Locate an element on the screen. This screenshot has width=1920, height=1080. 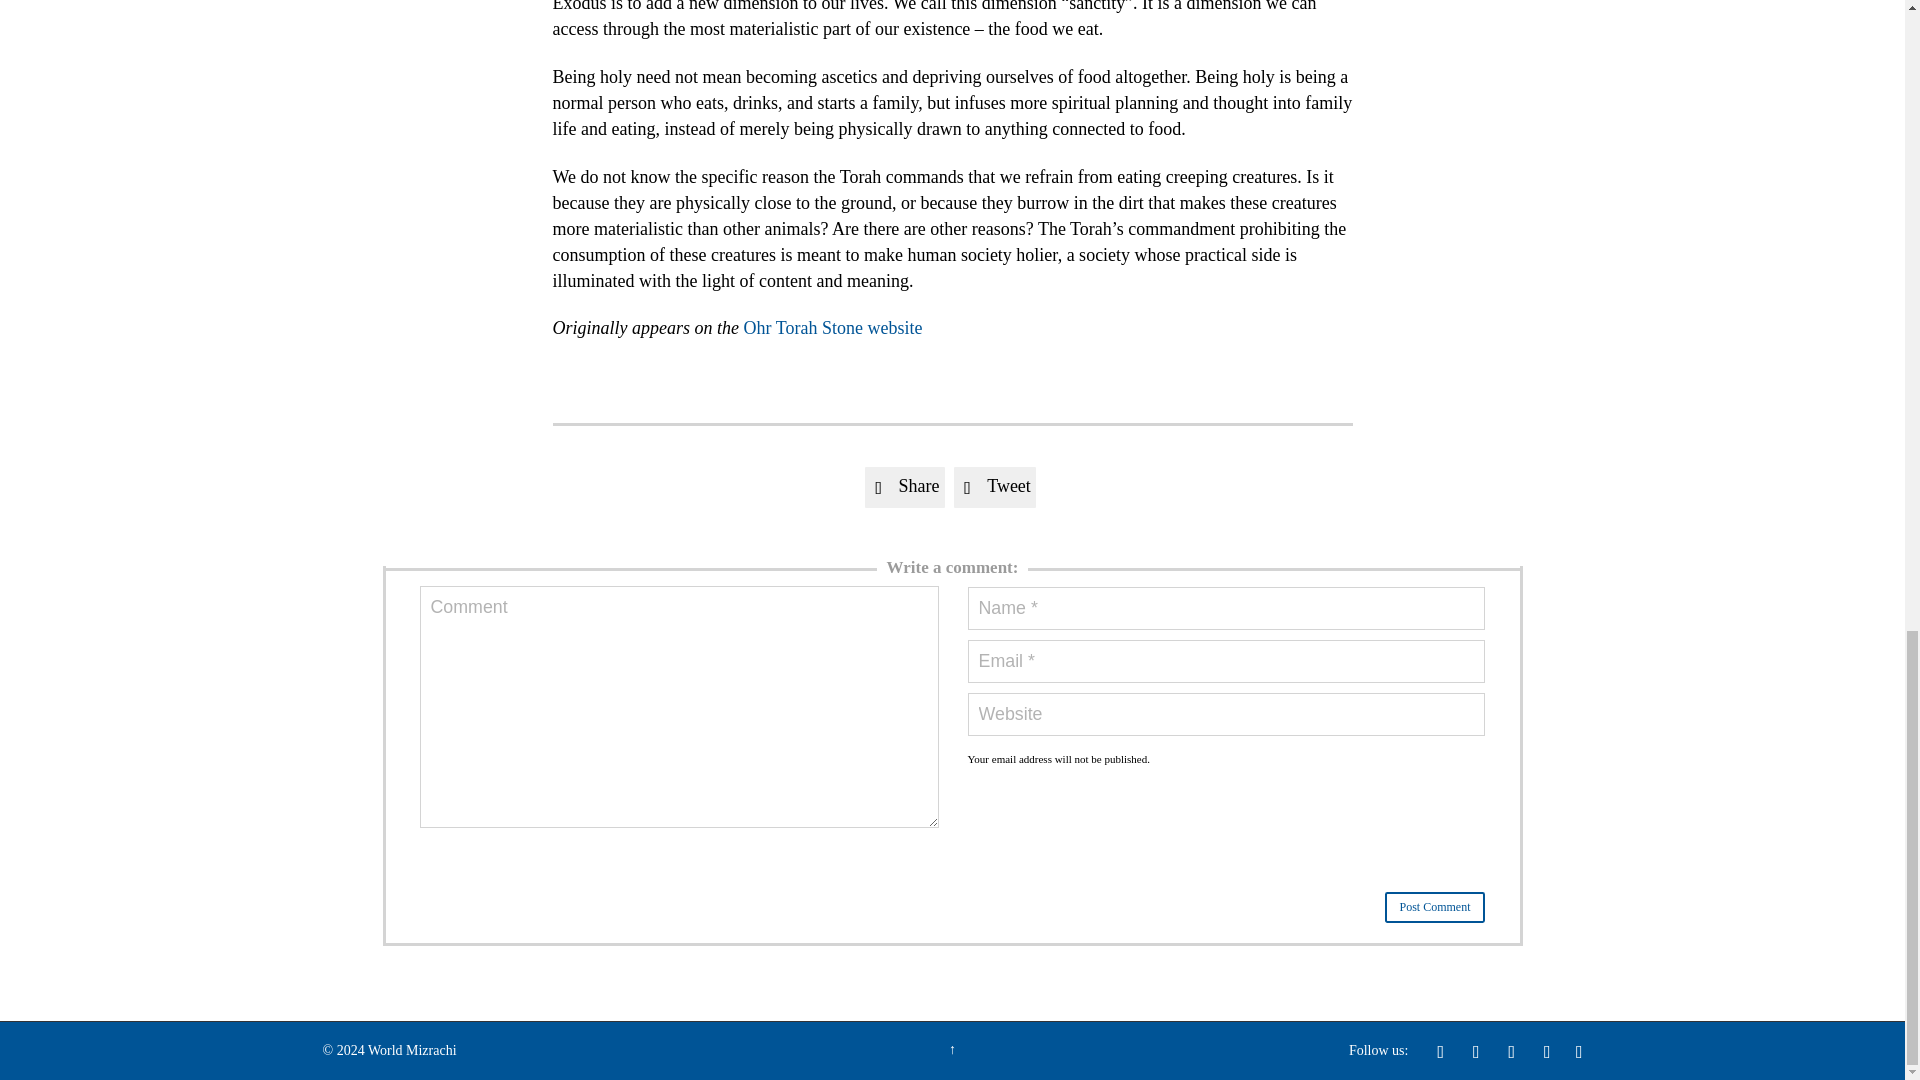
Share on Twitter is located at coordinates (995, 486).